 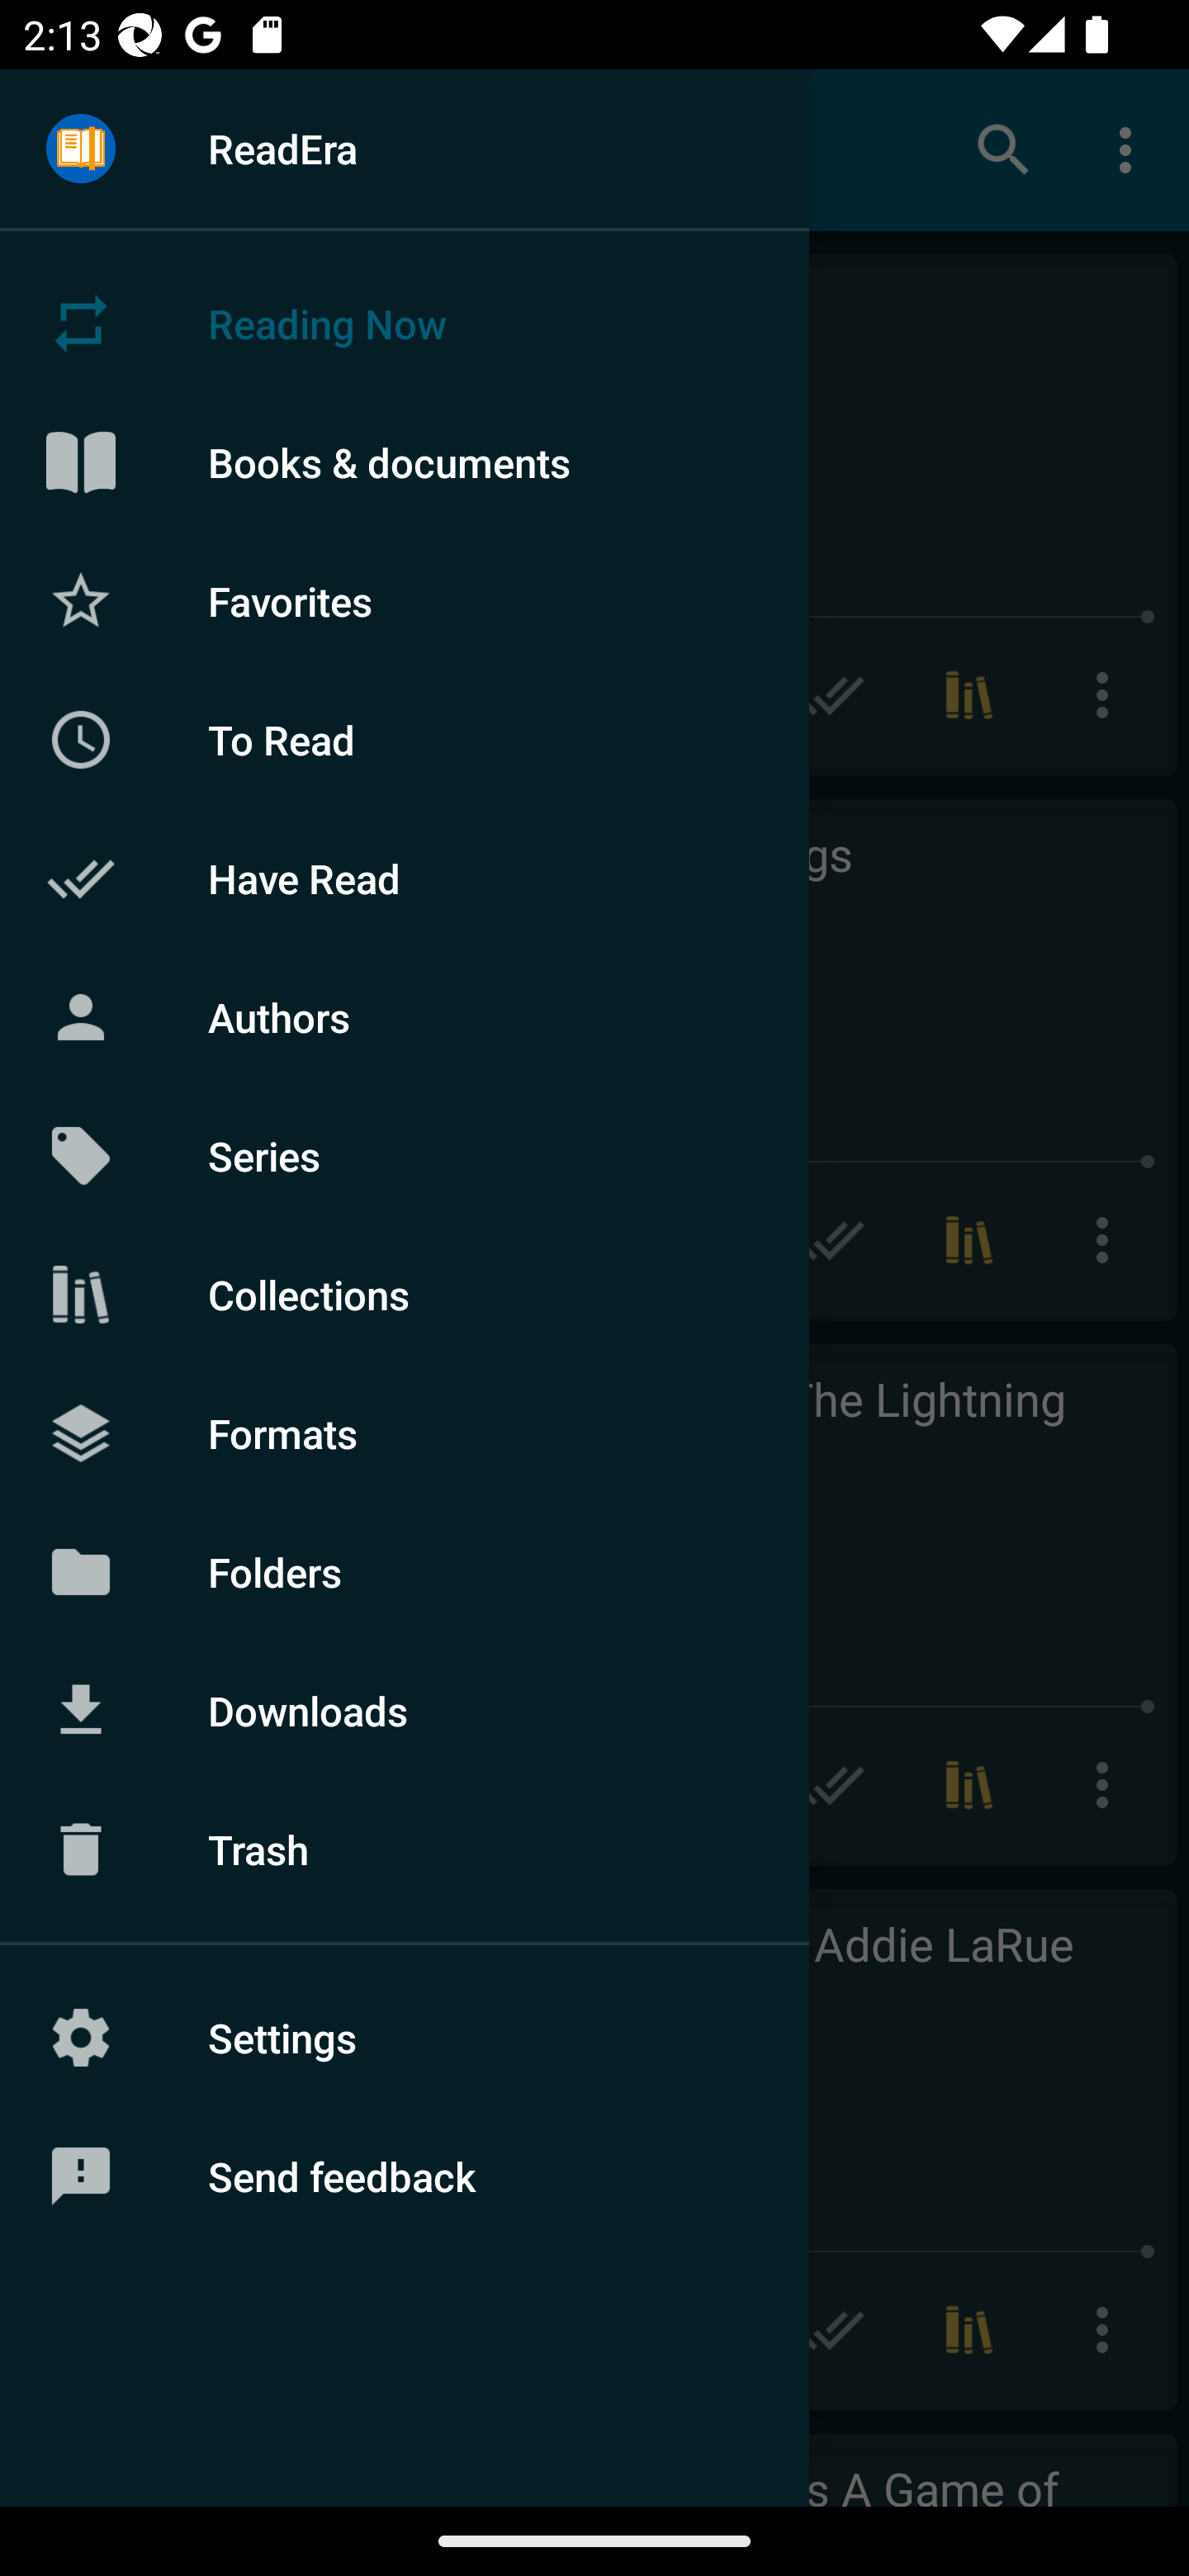 I want to click on Trash, so click(x=405, y=1849).